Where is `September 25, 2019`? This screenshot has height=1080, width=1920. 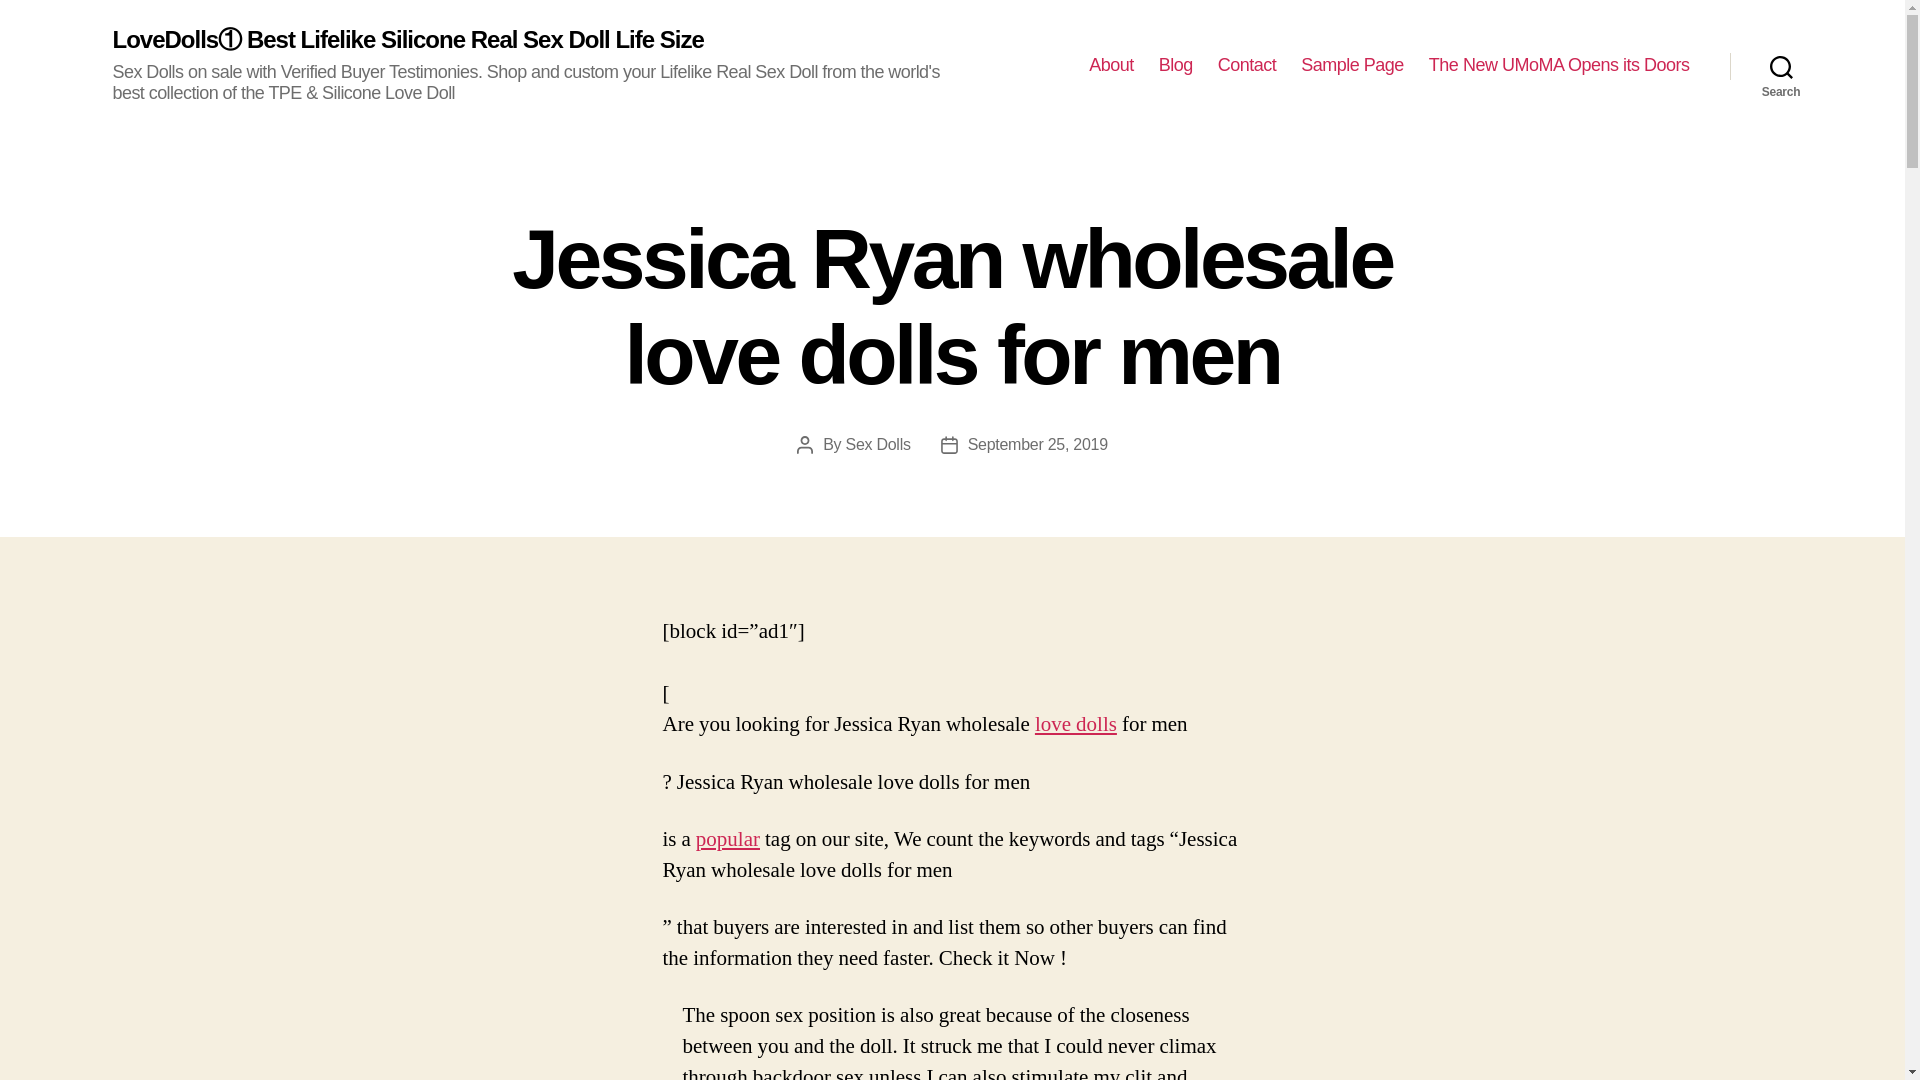
September 25, 2019 is located at coordinates (1037, 444).